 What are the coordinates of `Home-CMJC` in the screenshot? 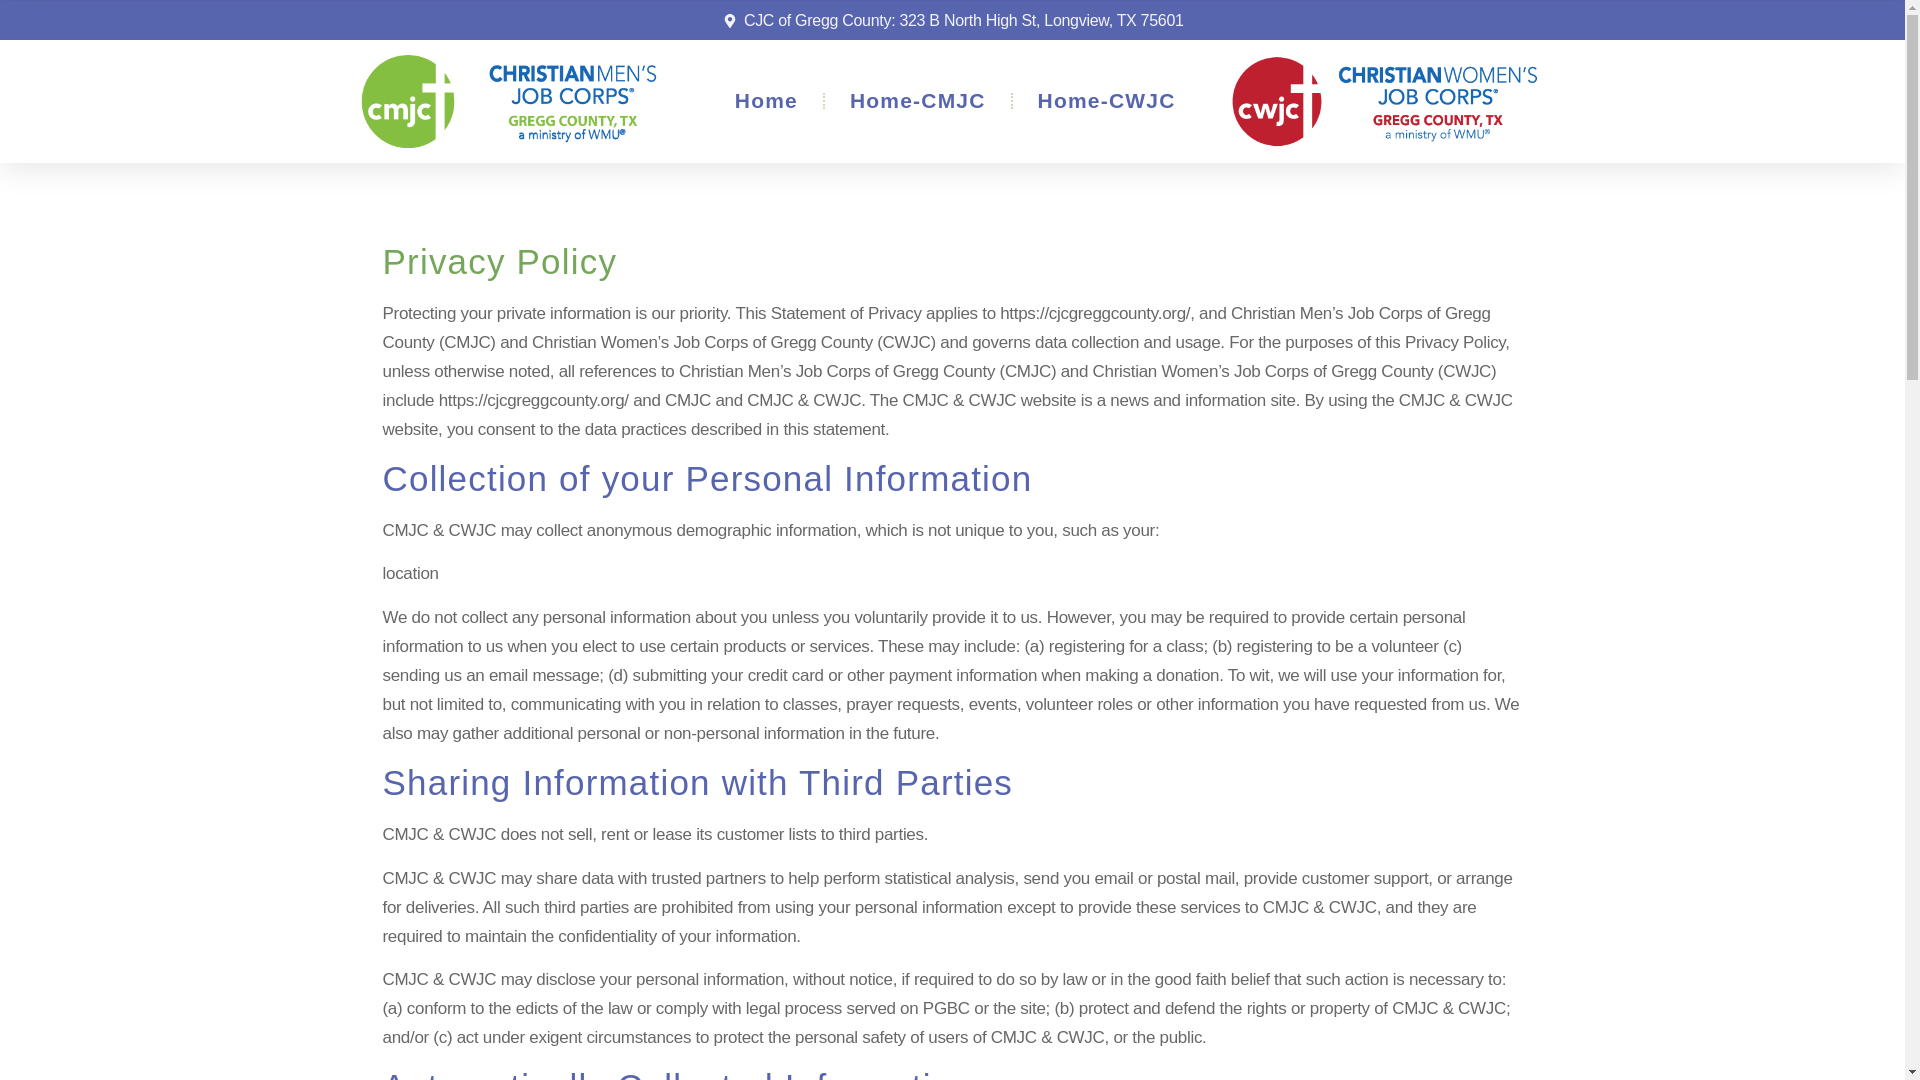 It's located at (918, 100).